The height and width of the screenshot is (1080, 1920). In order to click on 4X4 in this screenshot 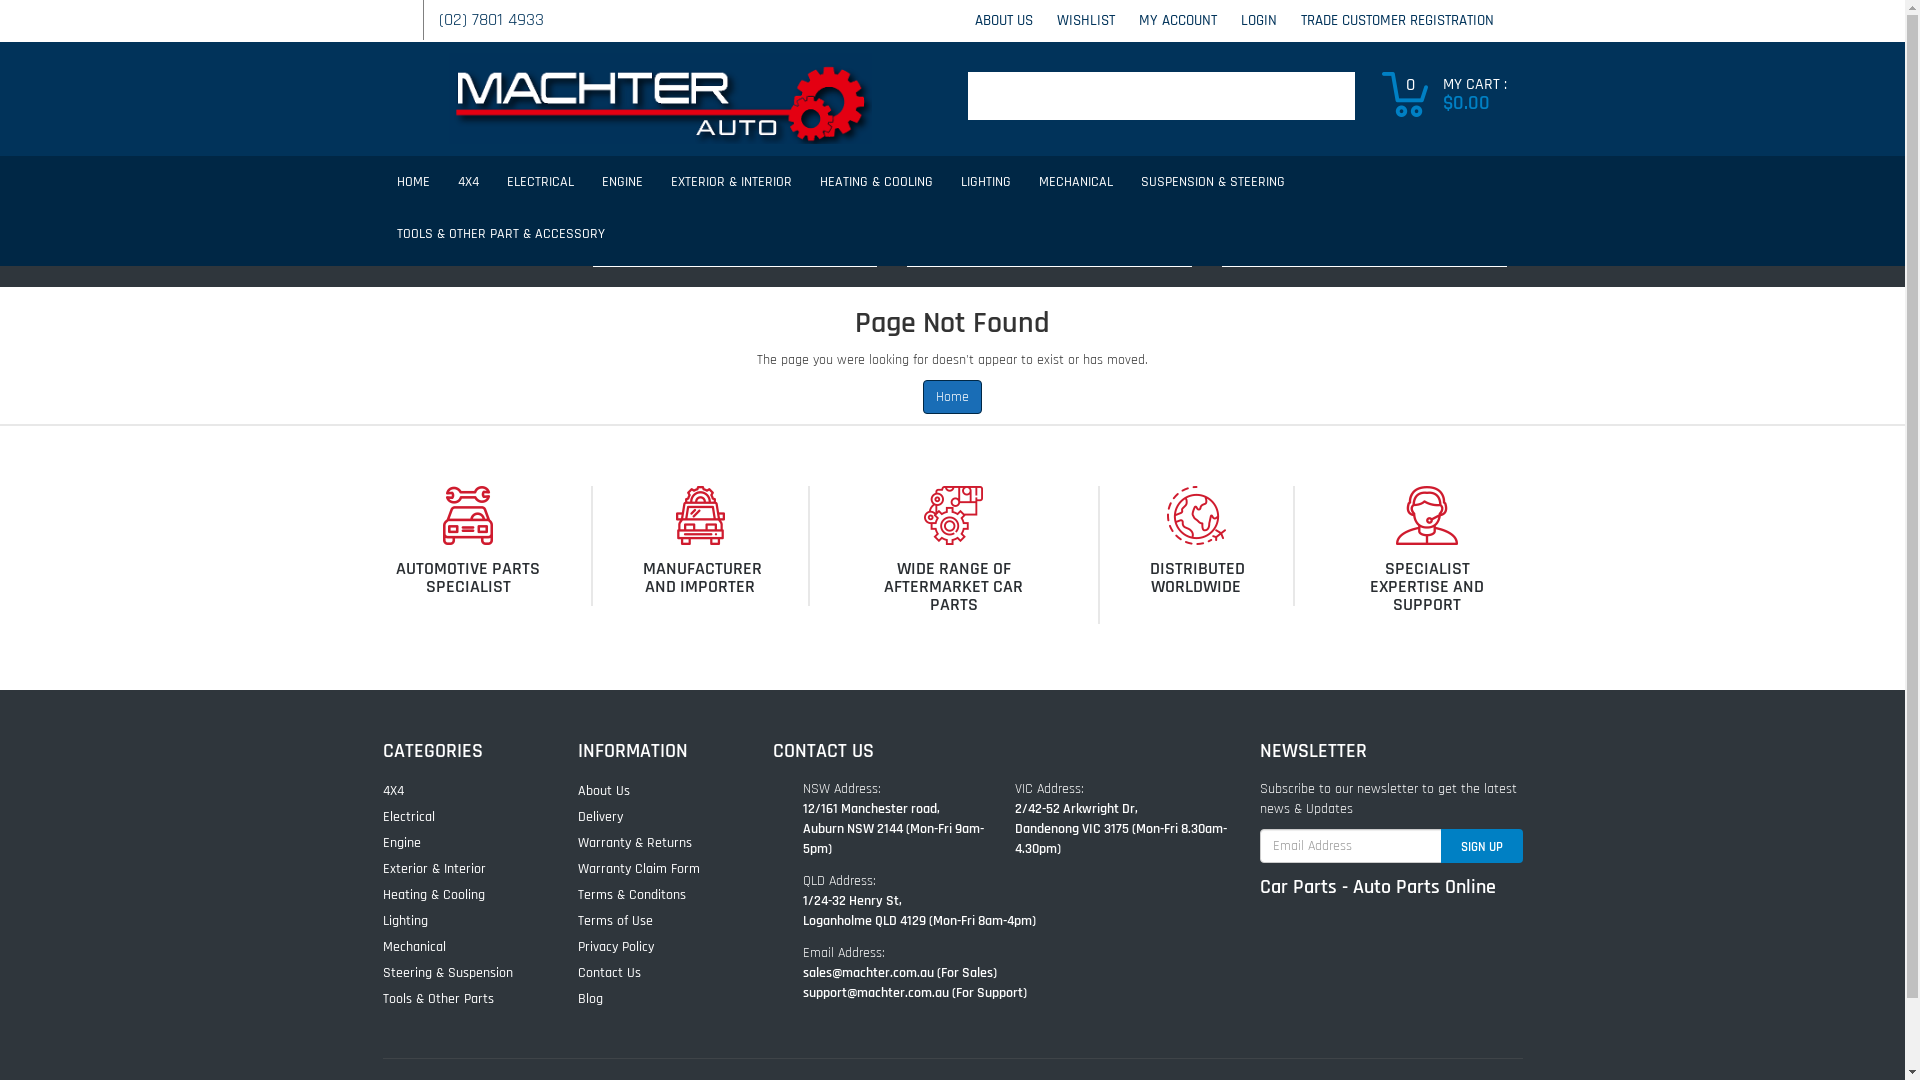, I will do `click(468, 182)`.